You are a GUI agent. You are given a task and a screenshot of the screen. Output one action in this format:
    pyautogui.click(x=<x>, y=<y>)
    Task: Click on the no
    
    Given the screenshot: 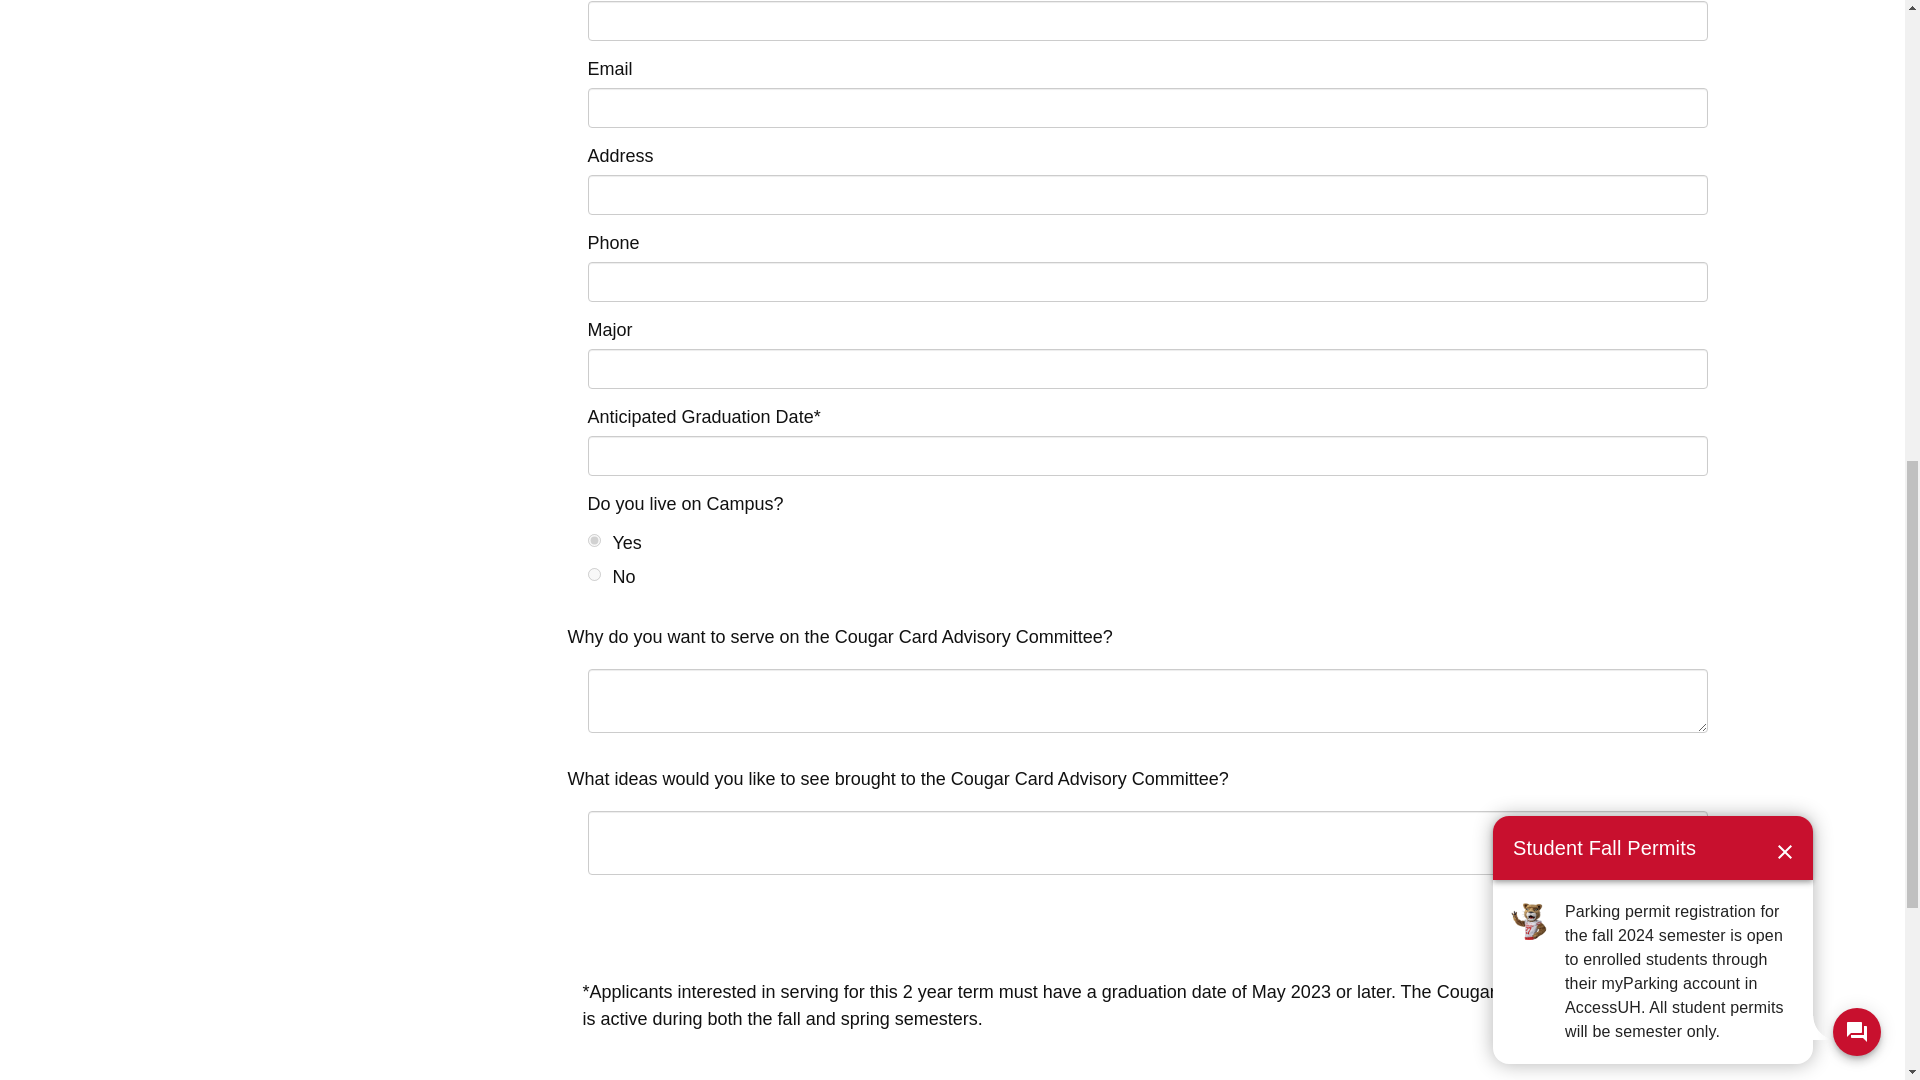 What is the action you would take?
    pyautogui.click(x=594, y=574)
    